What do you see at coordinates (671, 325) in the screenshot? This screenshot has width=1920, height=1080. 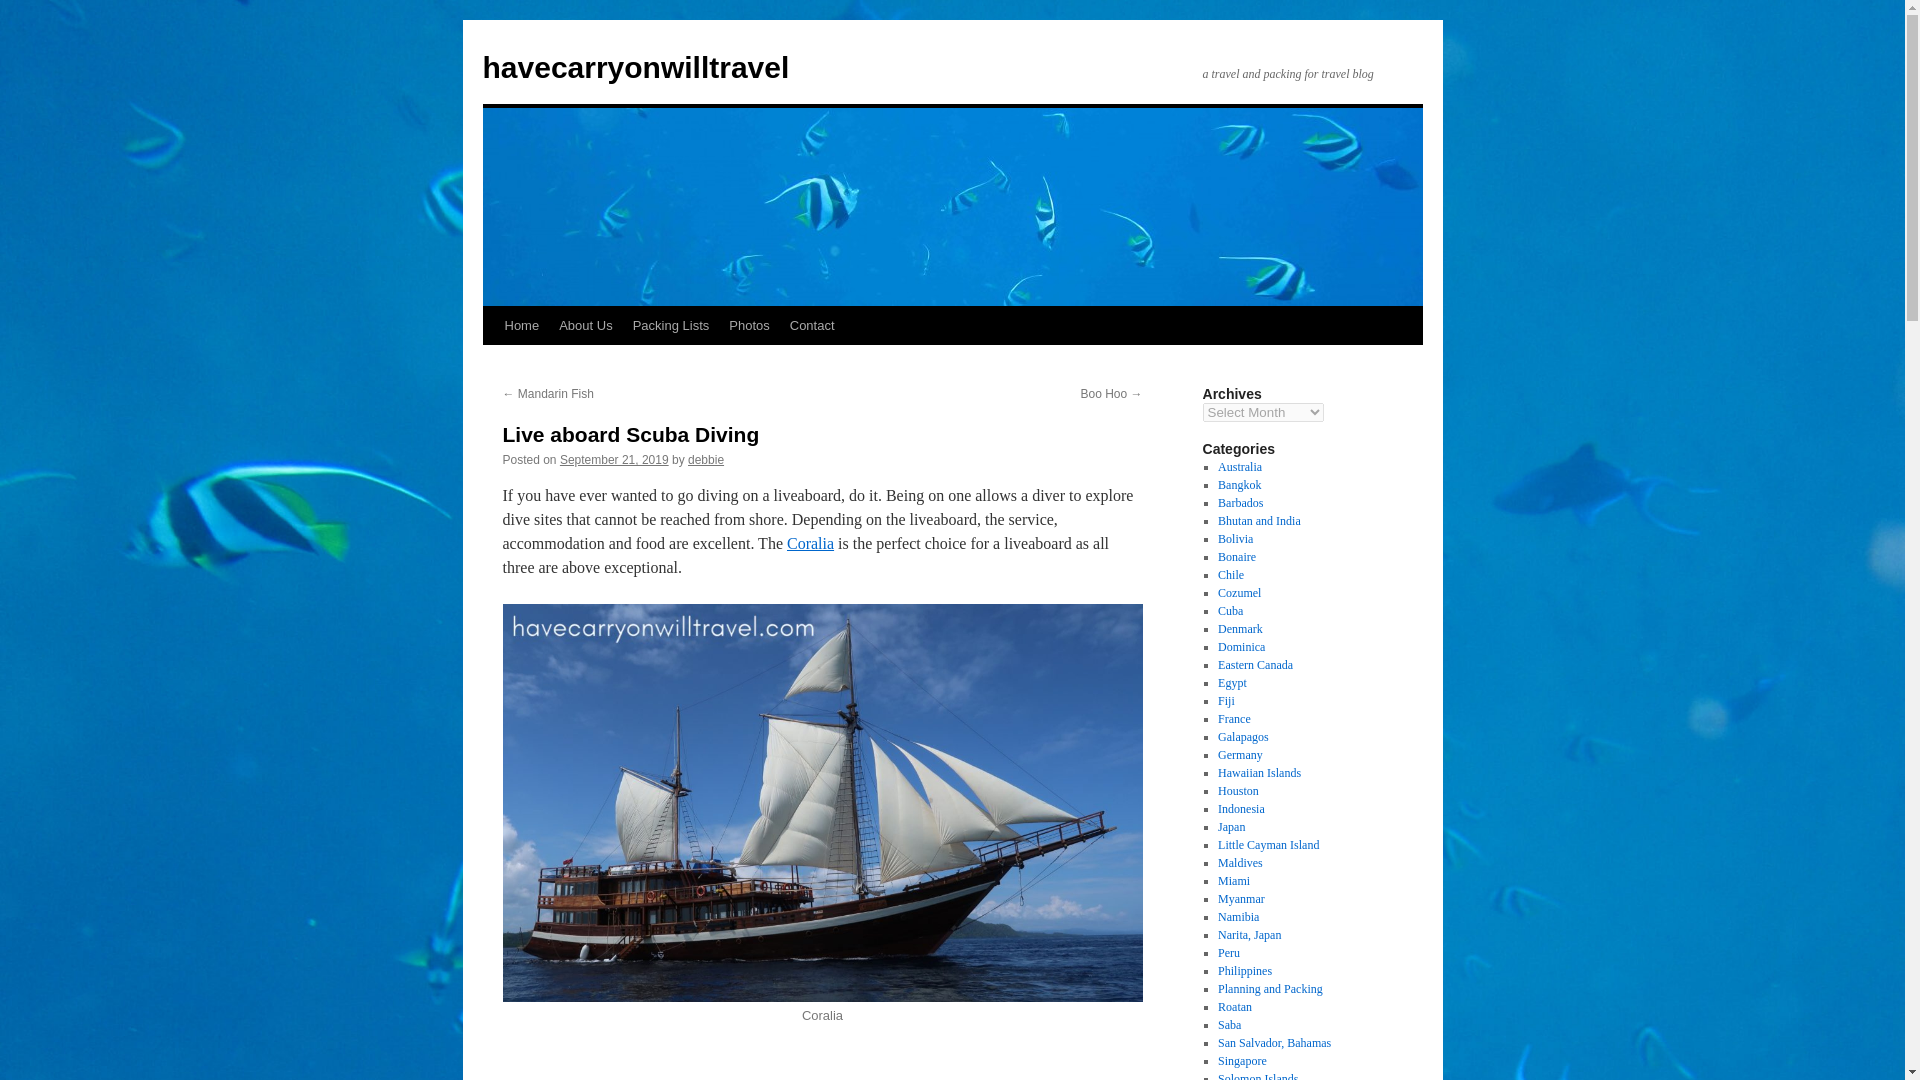 I see `Packing Lists` at bounding box center [671, 325].